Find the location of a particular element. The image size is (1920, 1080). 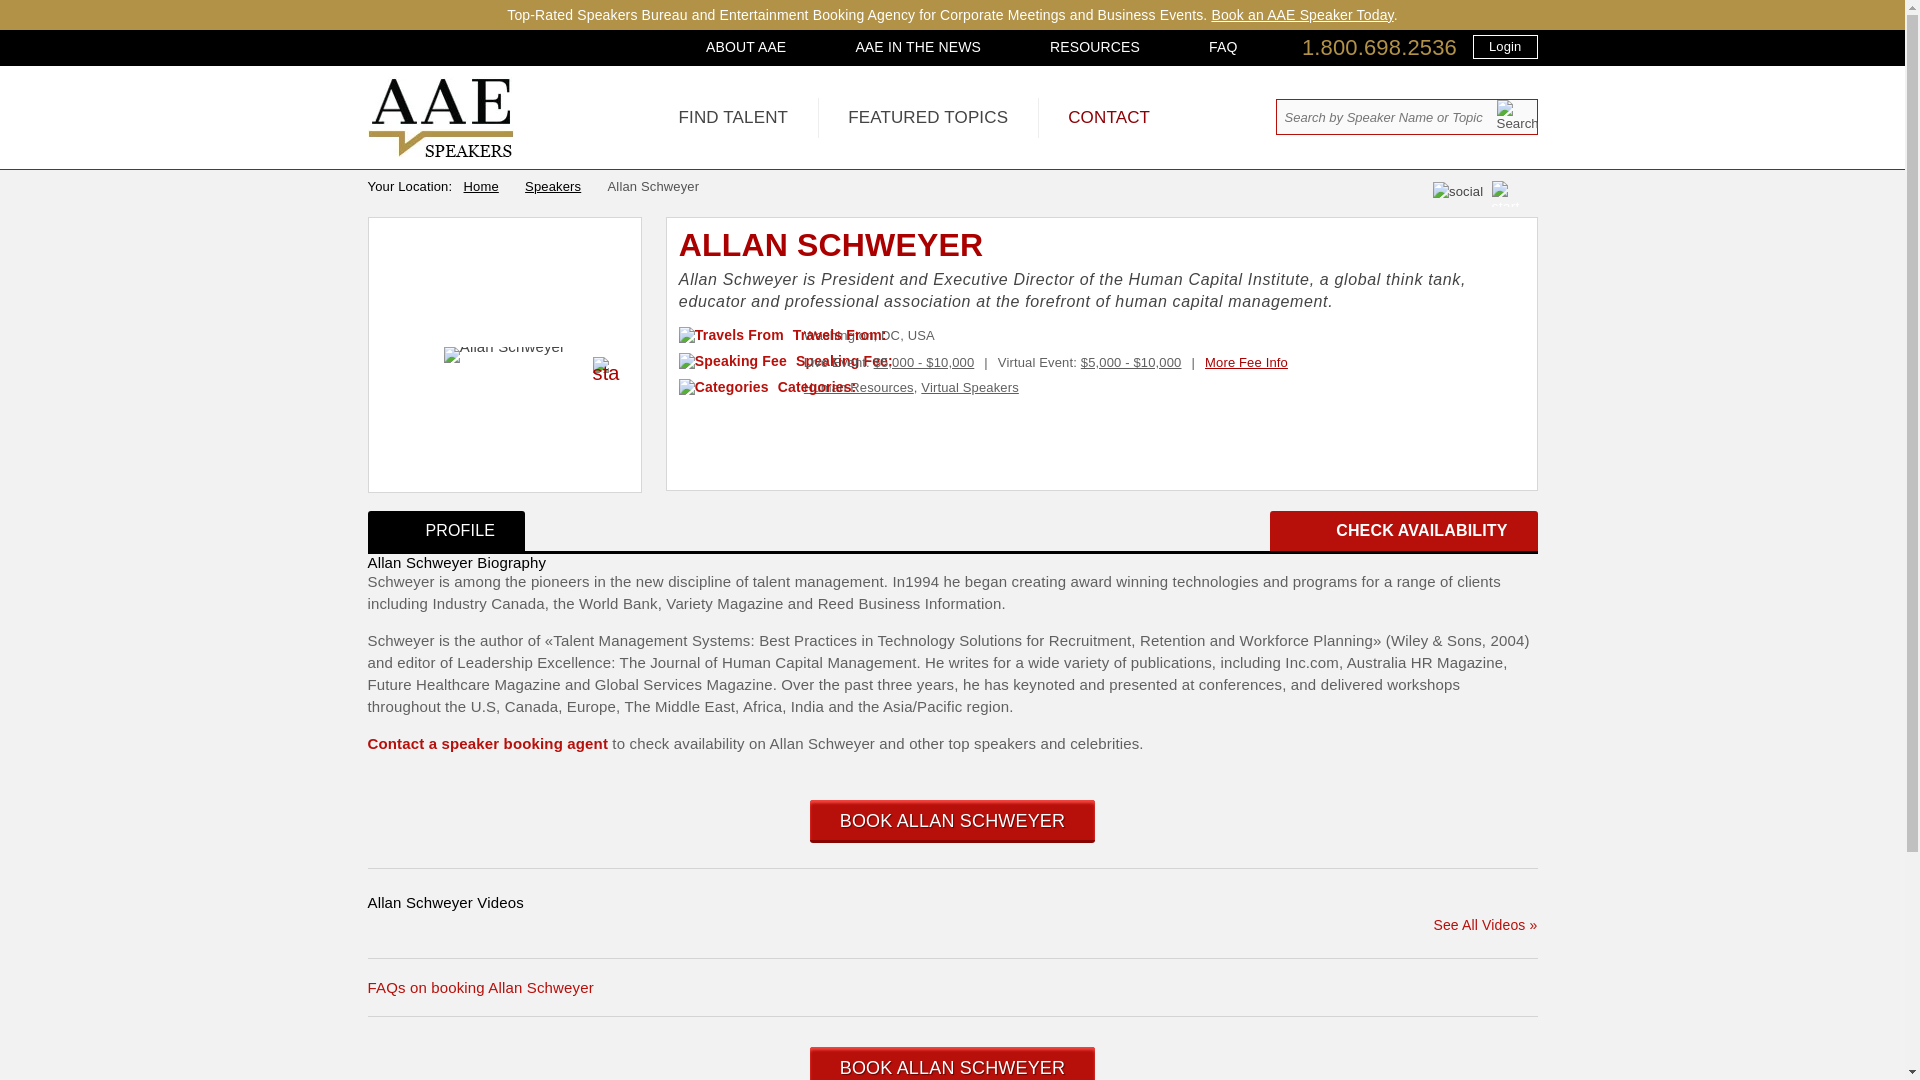

AAE IN THE NEWS is located at coordinates (918, 46).